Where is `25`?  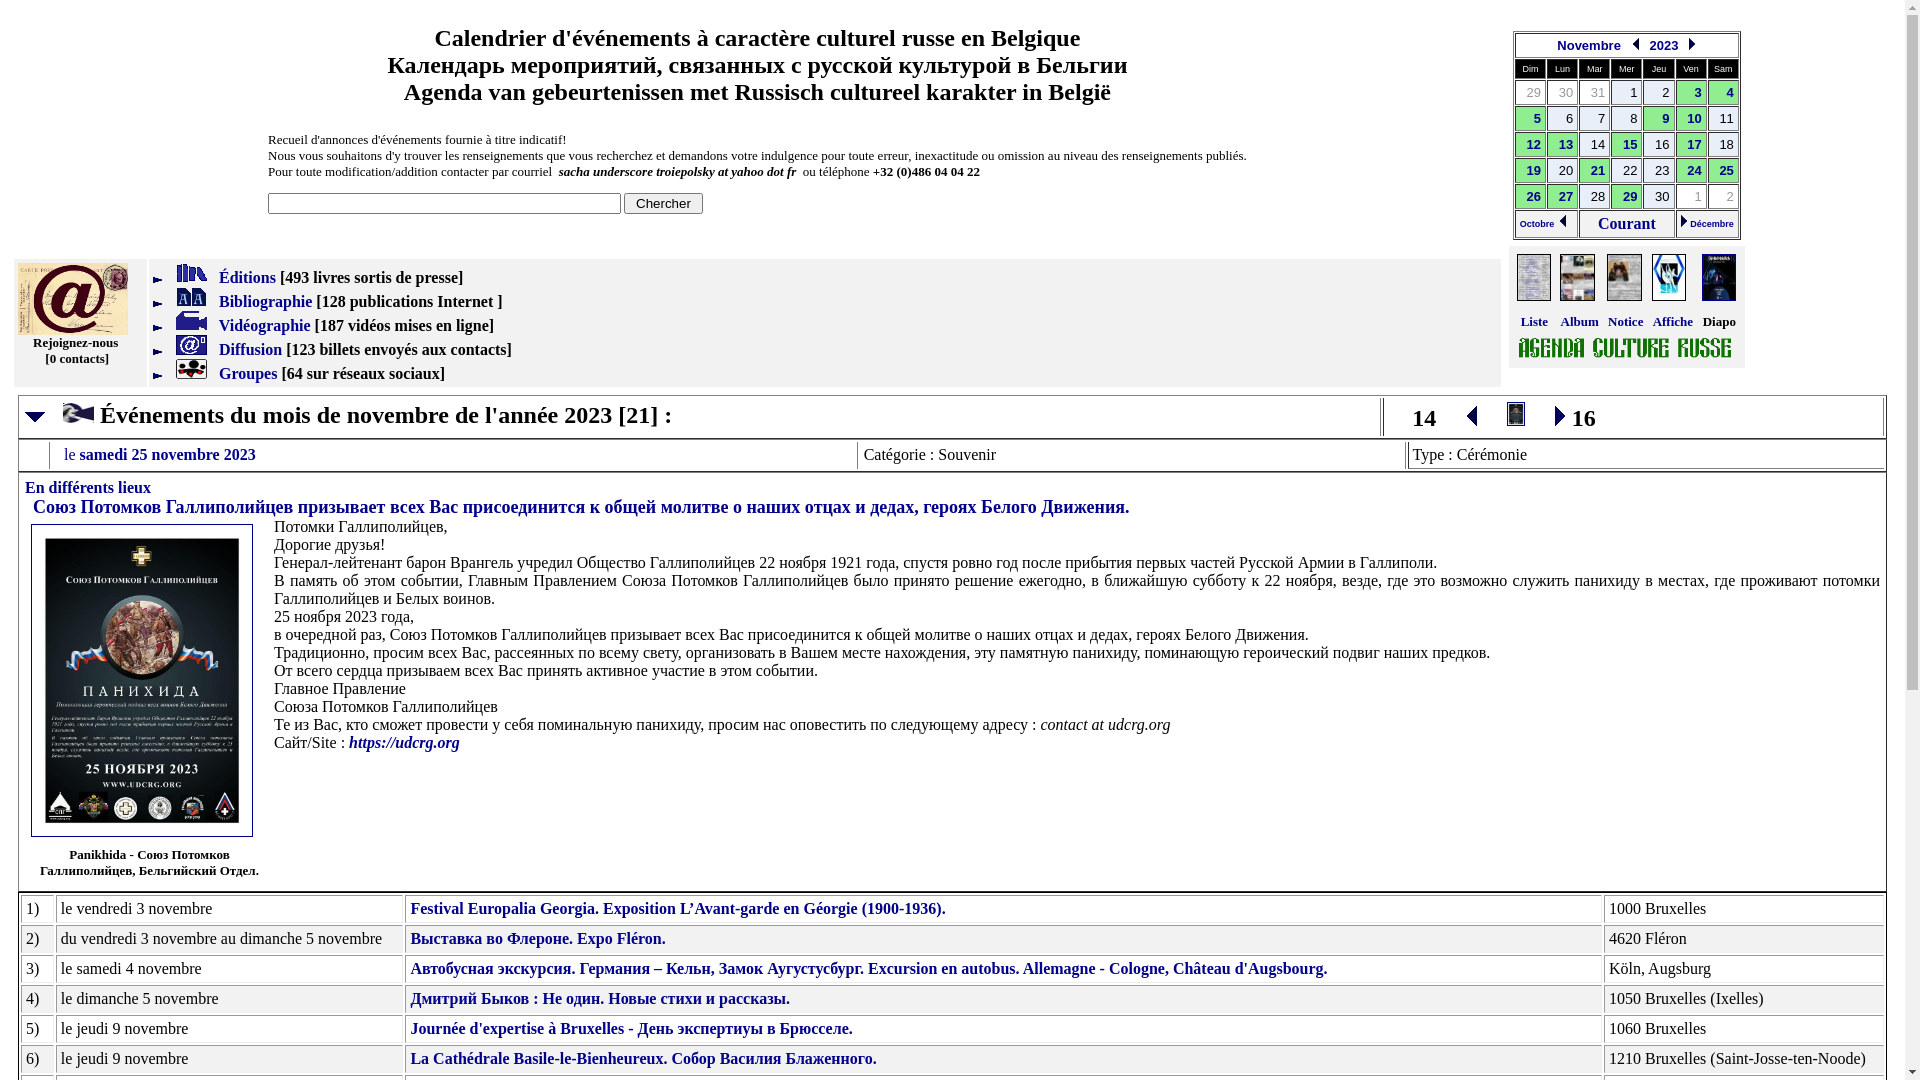
25 is located at coordinates (1726, 170).